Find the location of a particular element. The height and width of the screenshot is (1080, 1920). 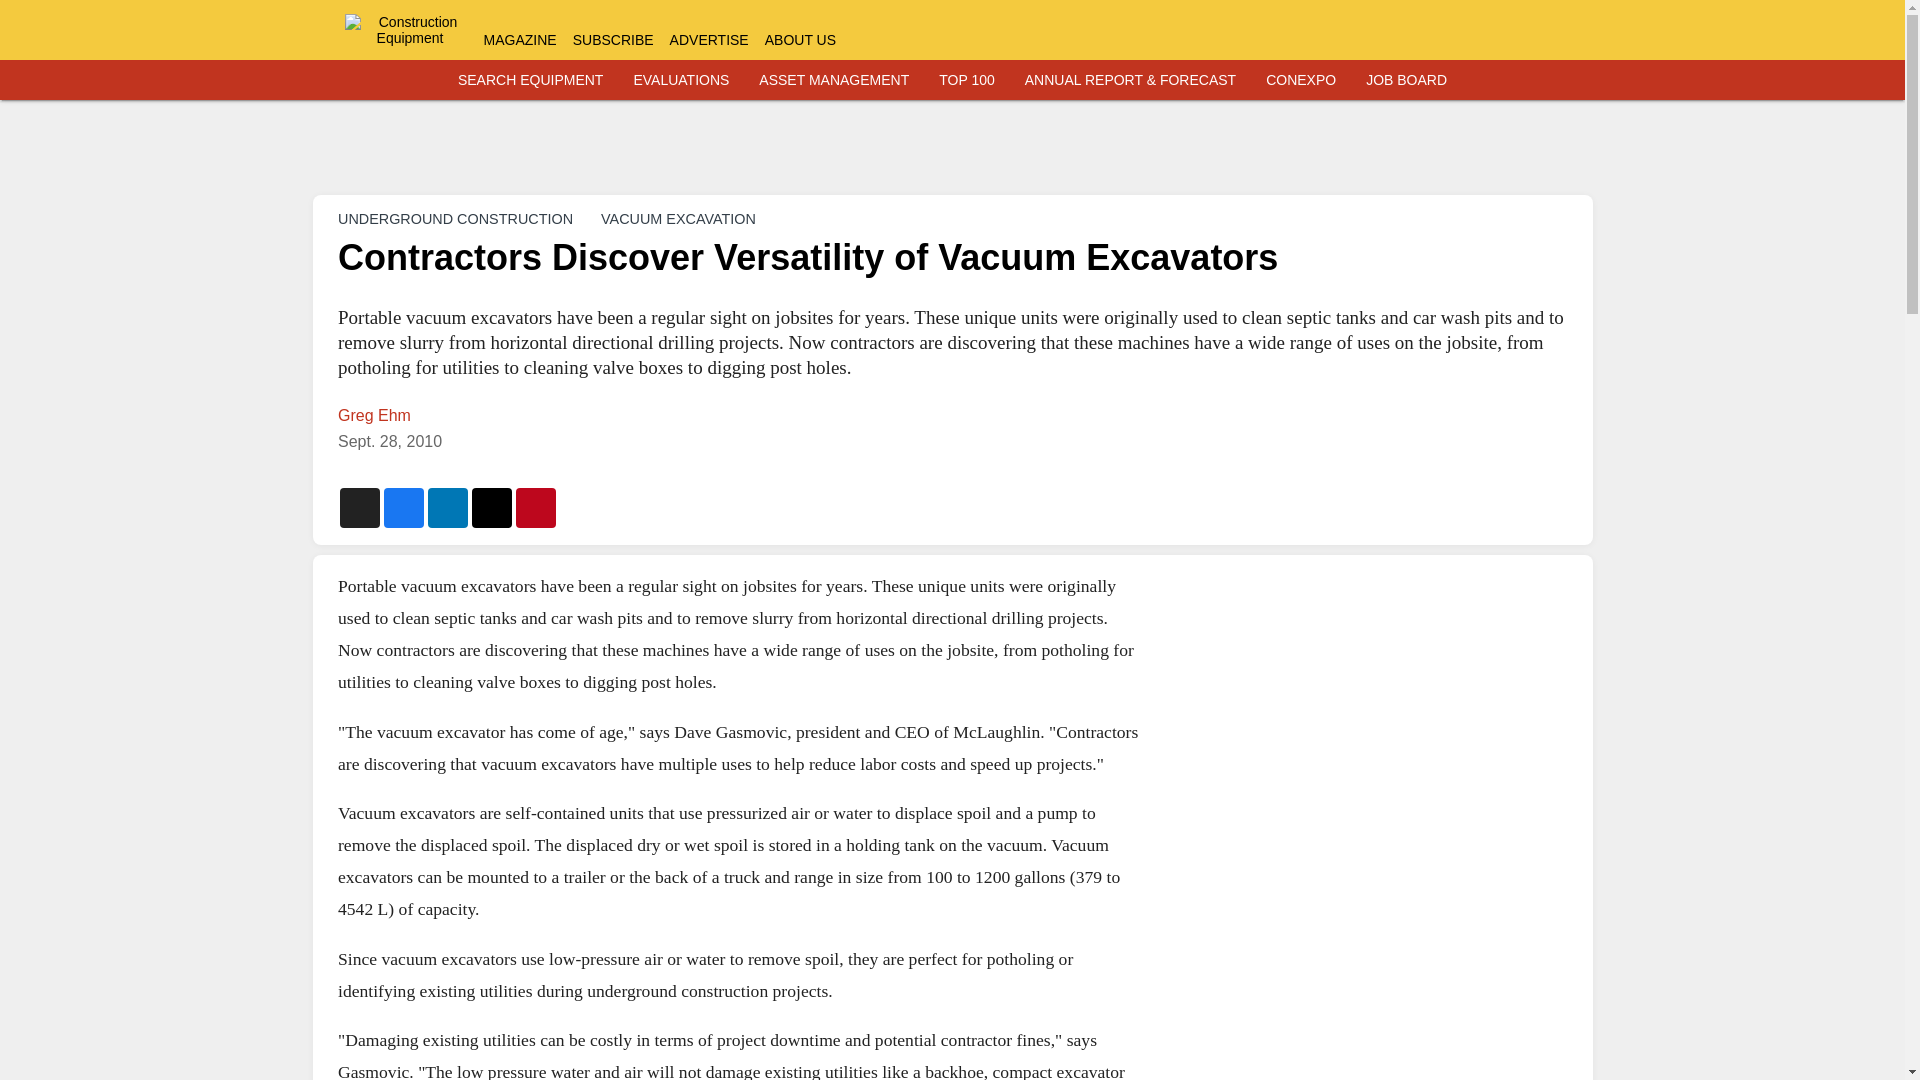

Greg Ehm is located at coordinates (374, 416).